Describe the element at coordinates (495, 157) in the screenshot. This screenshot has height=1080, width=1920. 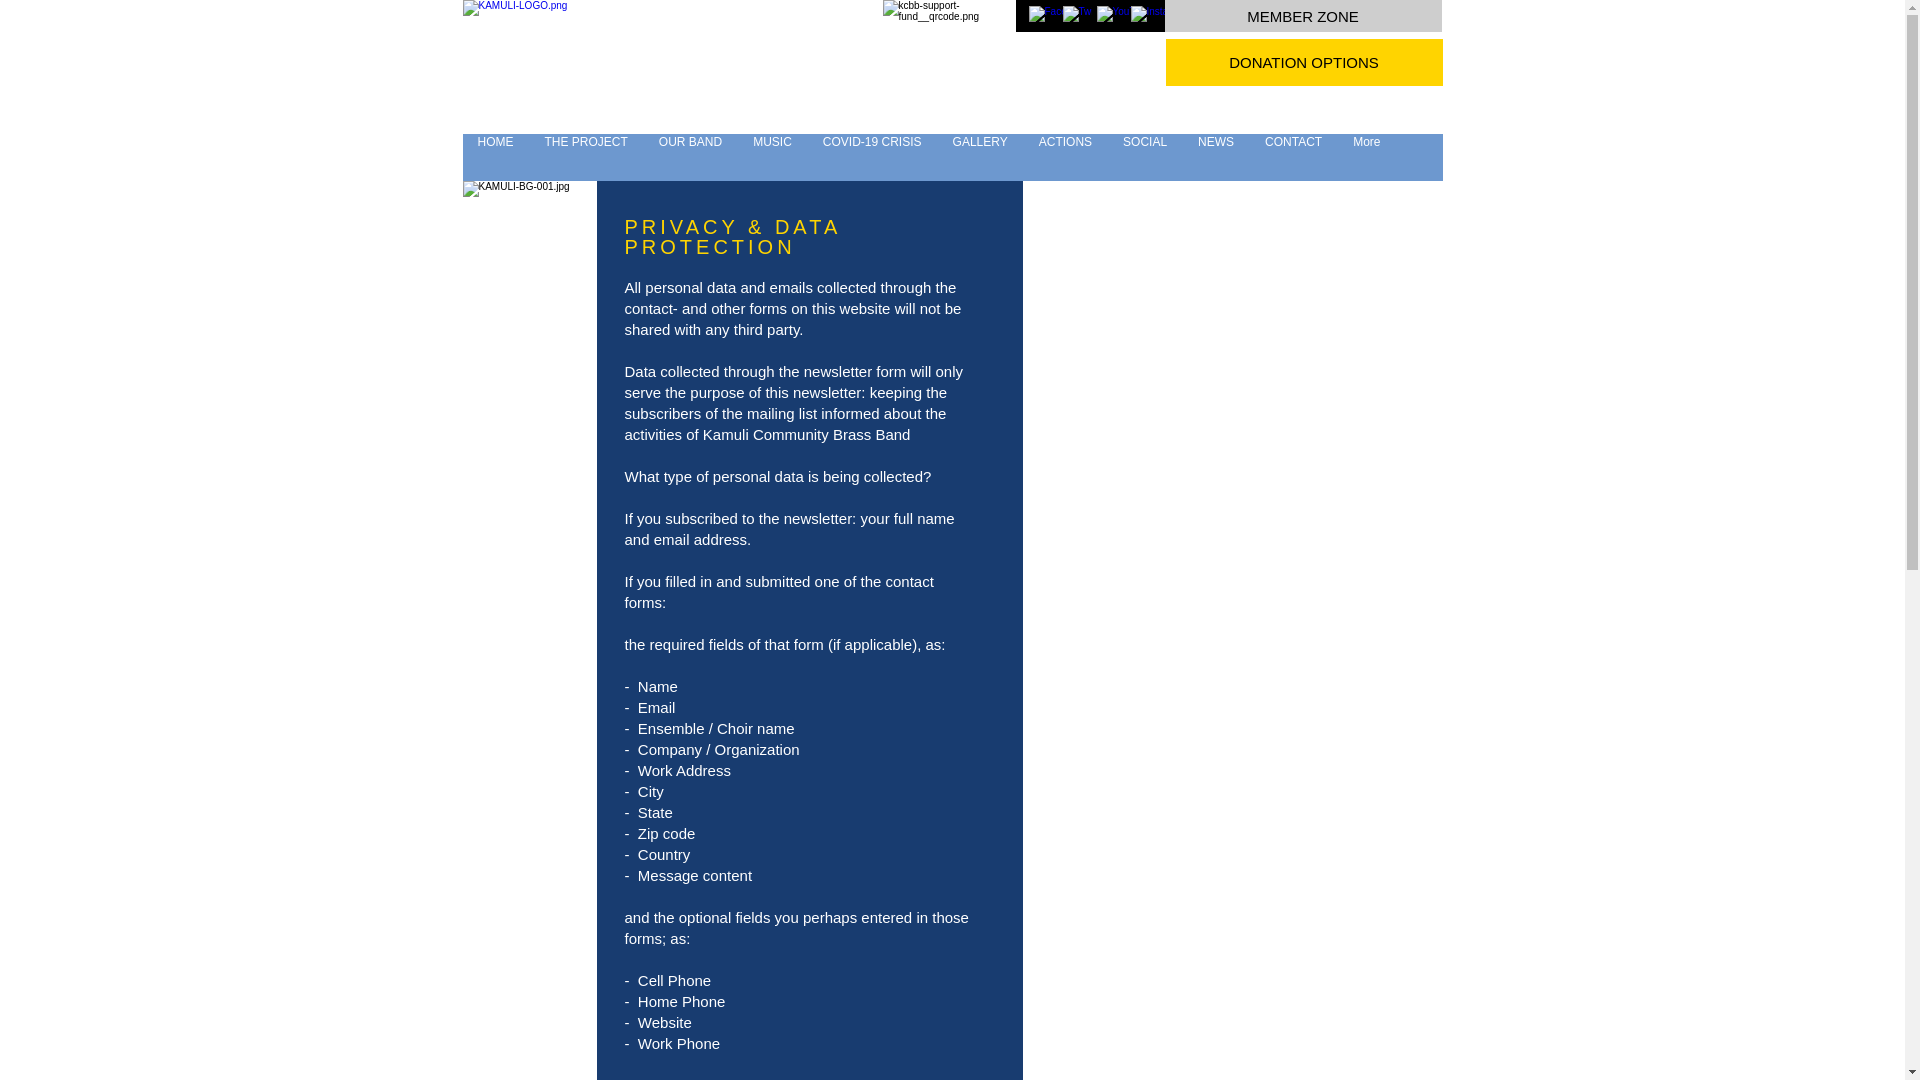
I see `HOME` at that location.